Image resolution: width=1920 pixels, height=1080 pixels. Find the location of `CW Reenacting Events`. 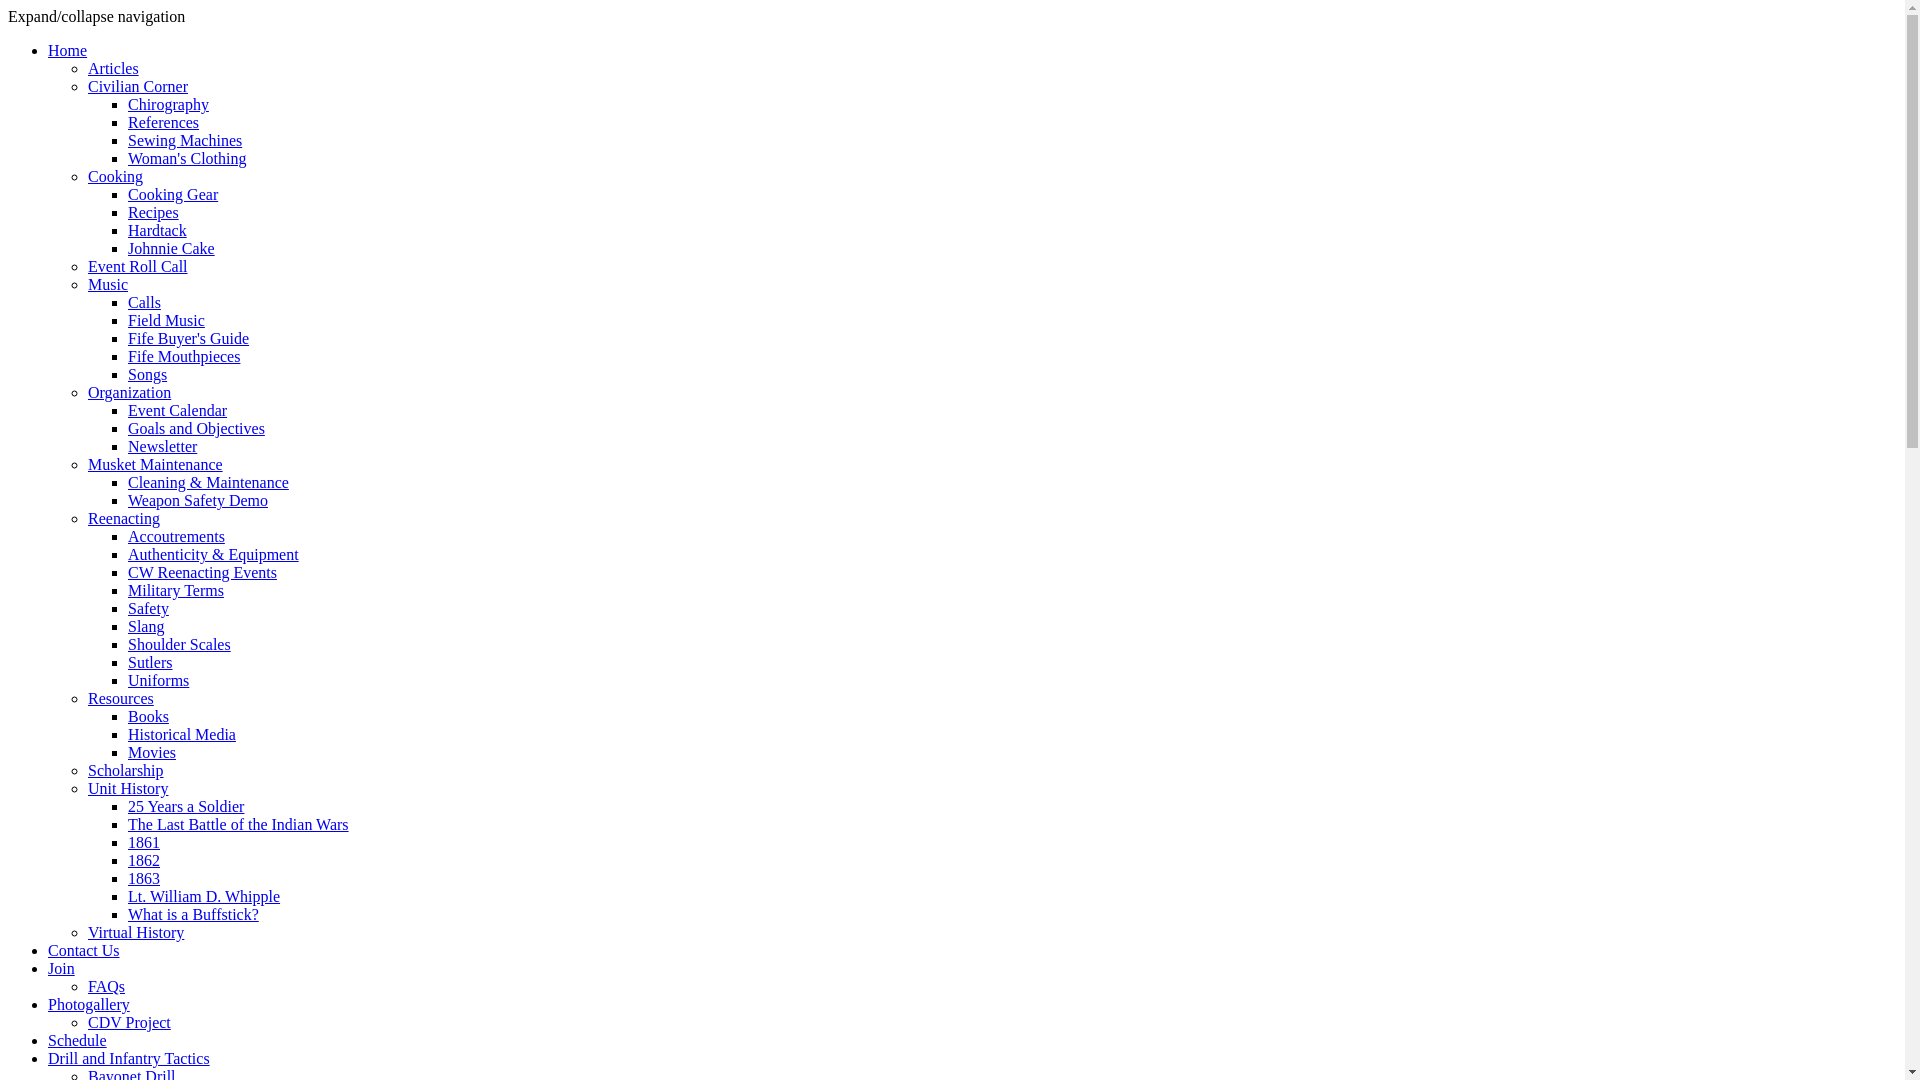

CW Reenacting Events is located at coordinates (202, 572).